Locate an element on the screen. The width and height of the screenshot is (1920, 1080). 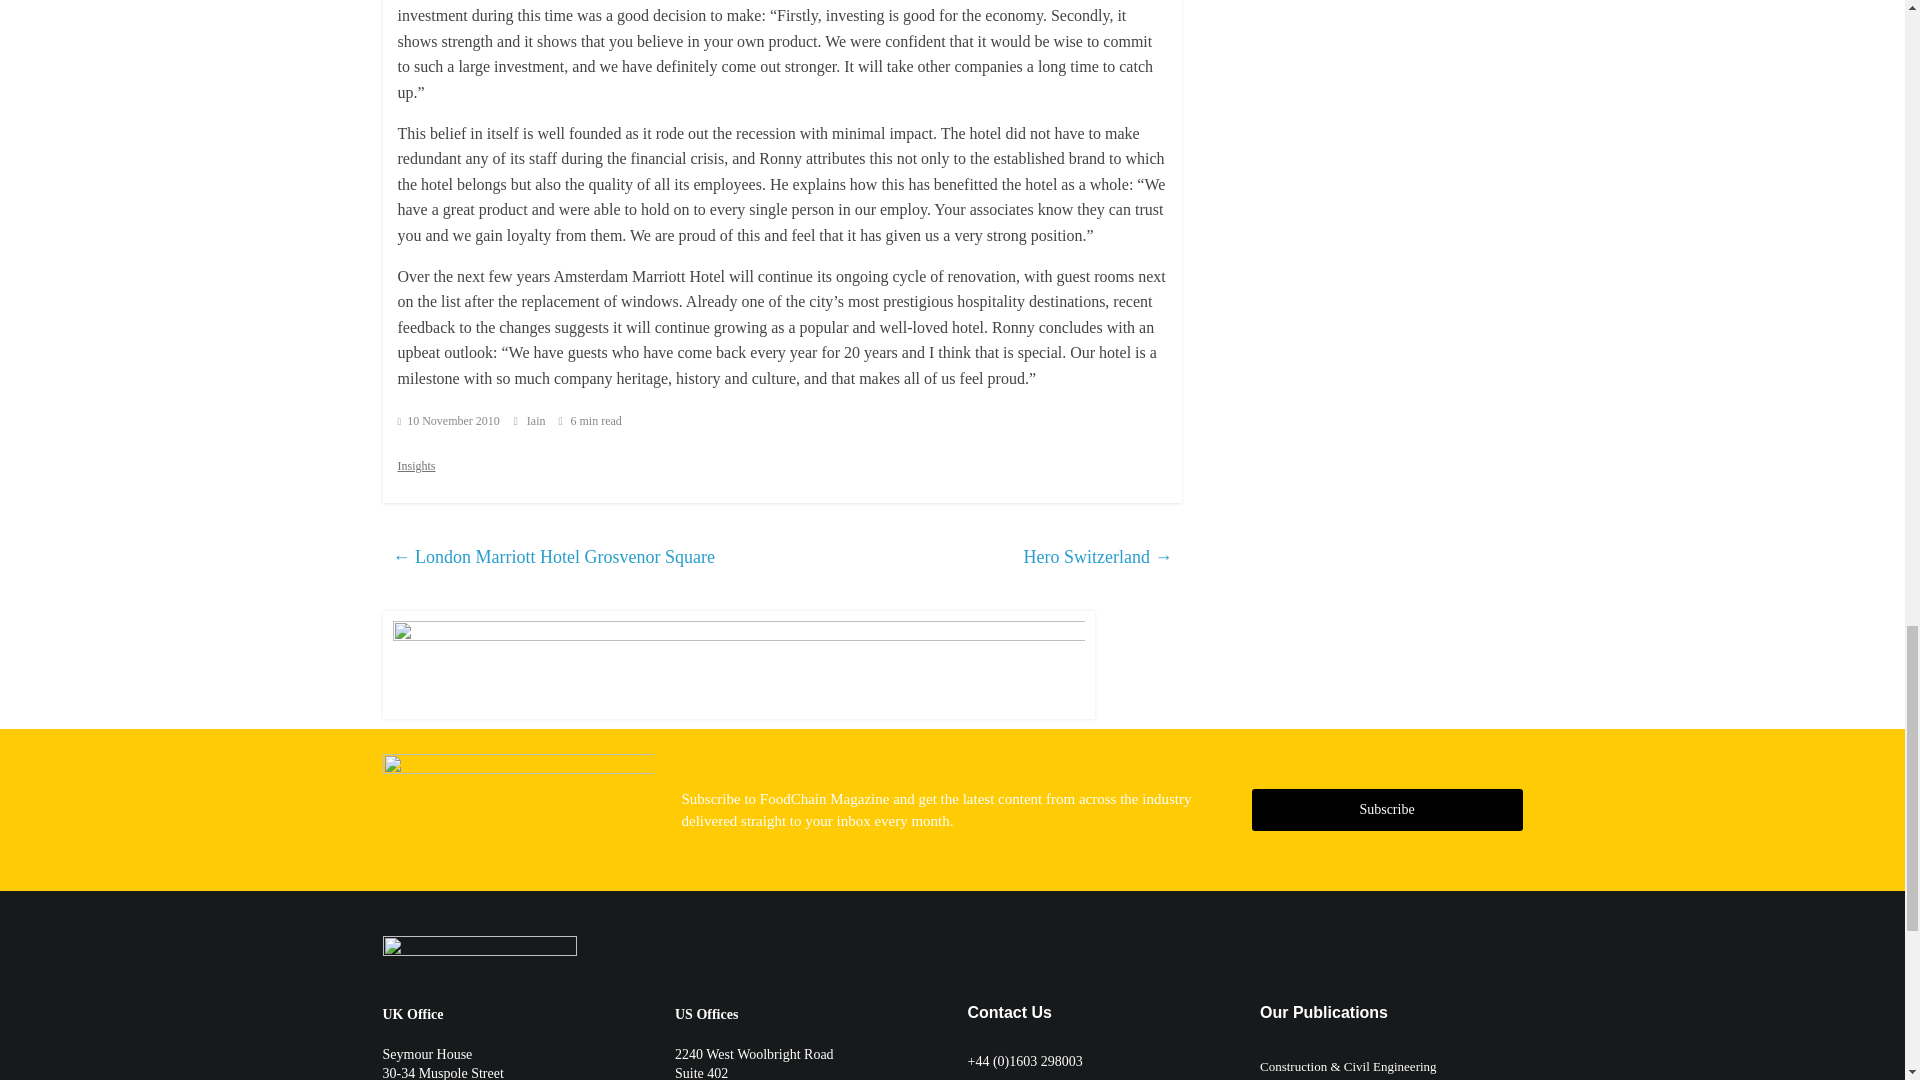
10:20 am is located at coordinates (448, 420).